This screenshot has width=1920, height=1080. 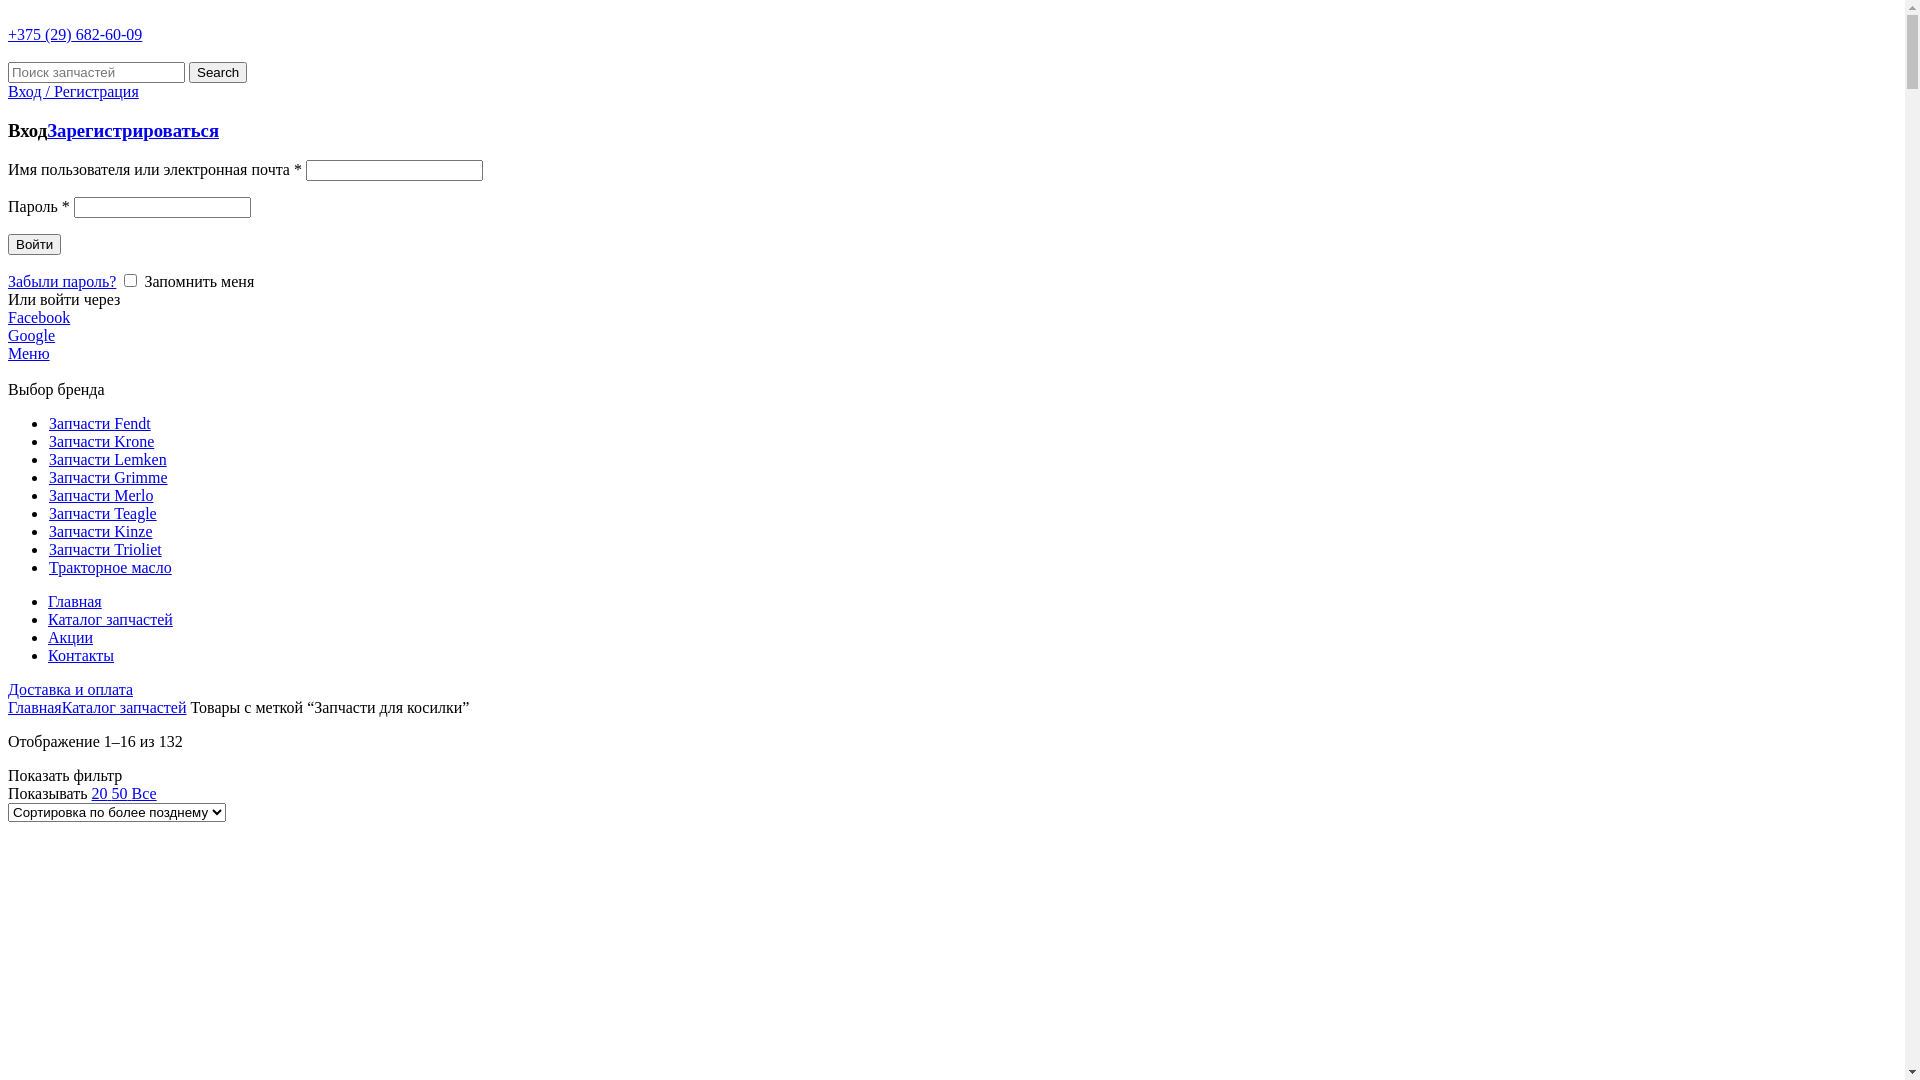 What do you see at coordinates (102, 794) in the screenshot?
I see `20` at bounding box center [102, 794].